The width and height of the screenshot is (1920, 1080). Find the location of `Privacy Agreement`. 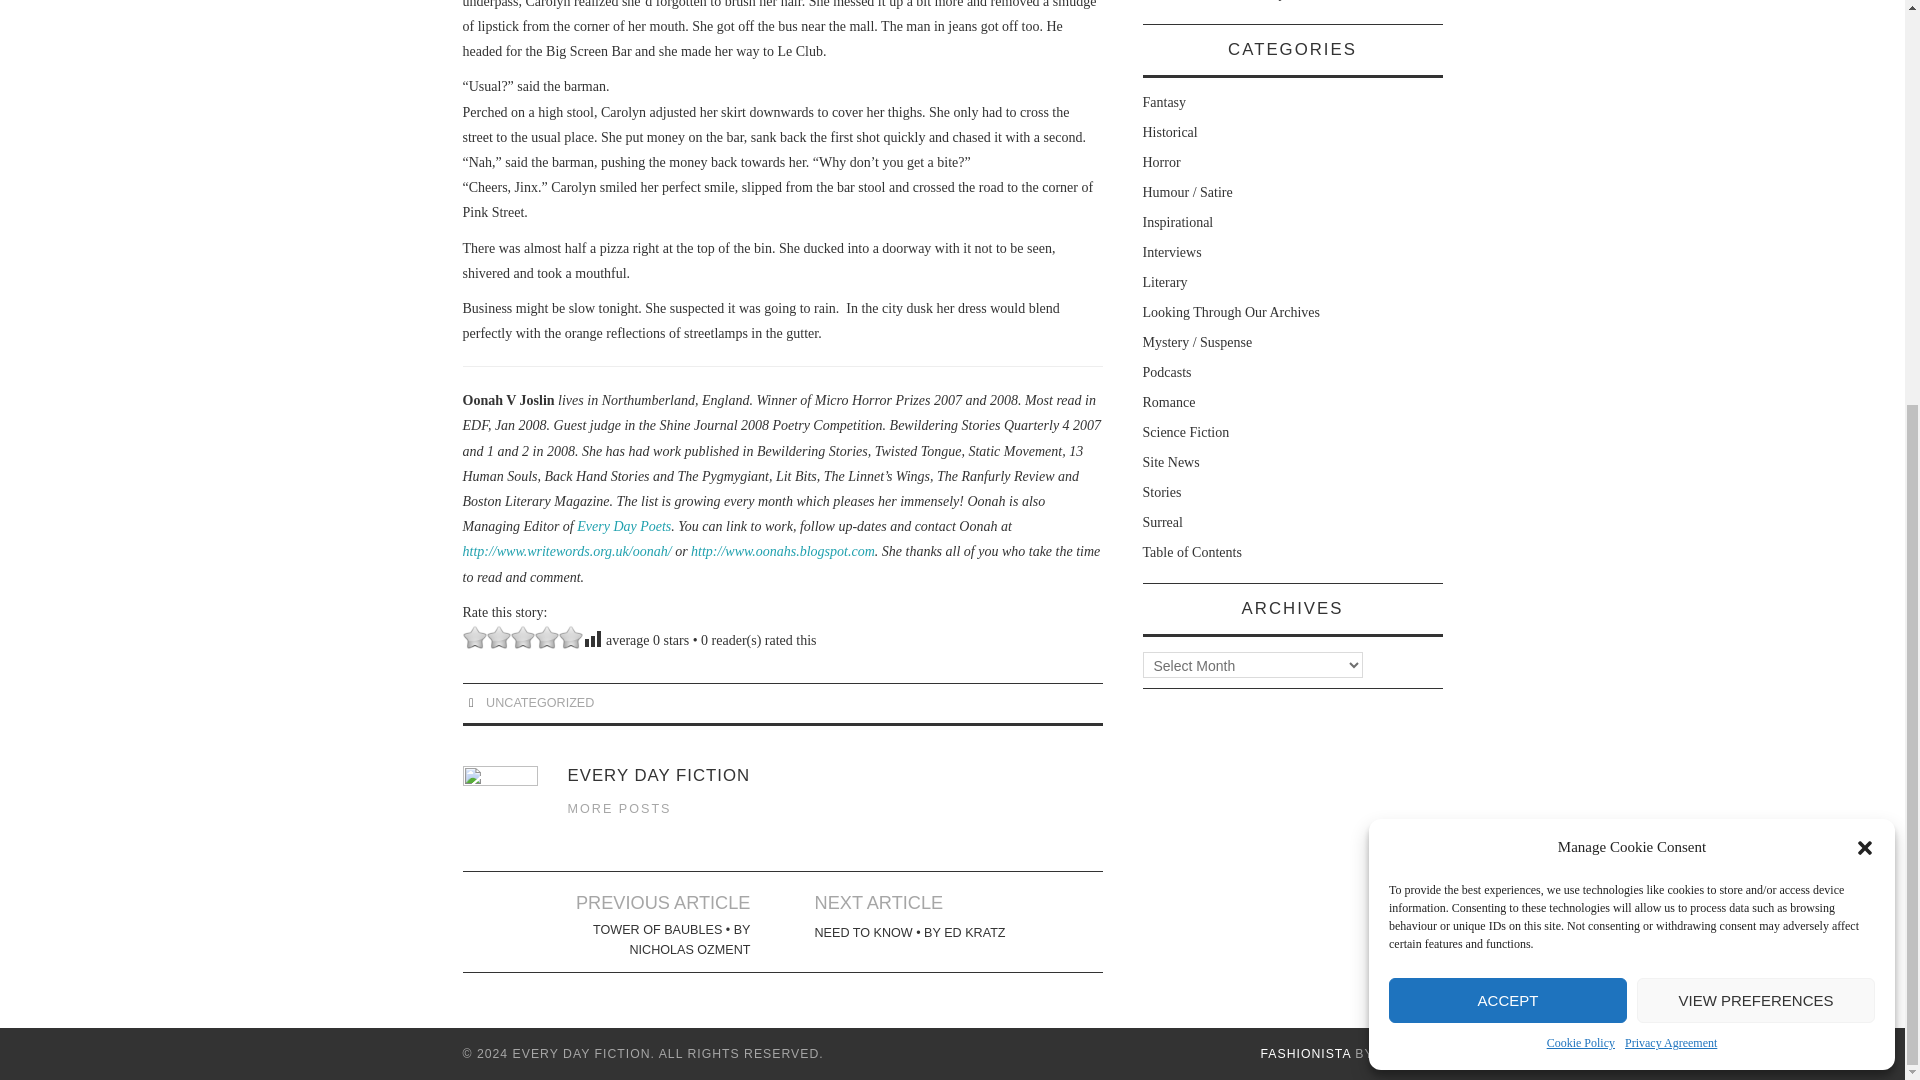

Privacy Agreement is located at coordinates (1670, 406).